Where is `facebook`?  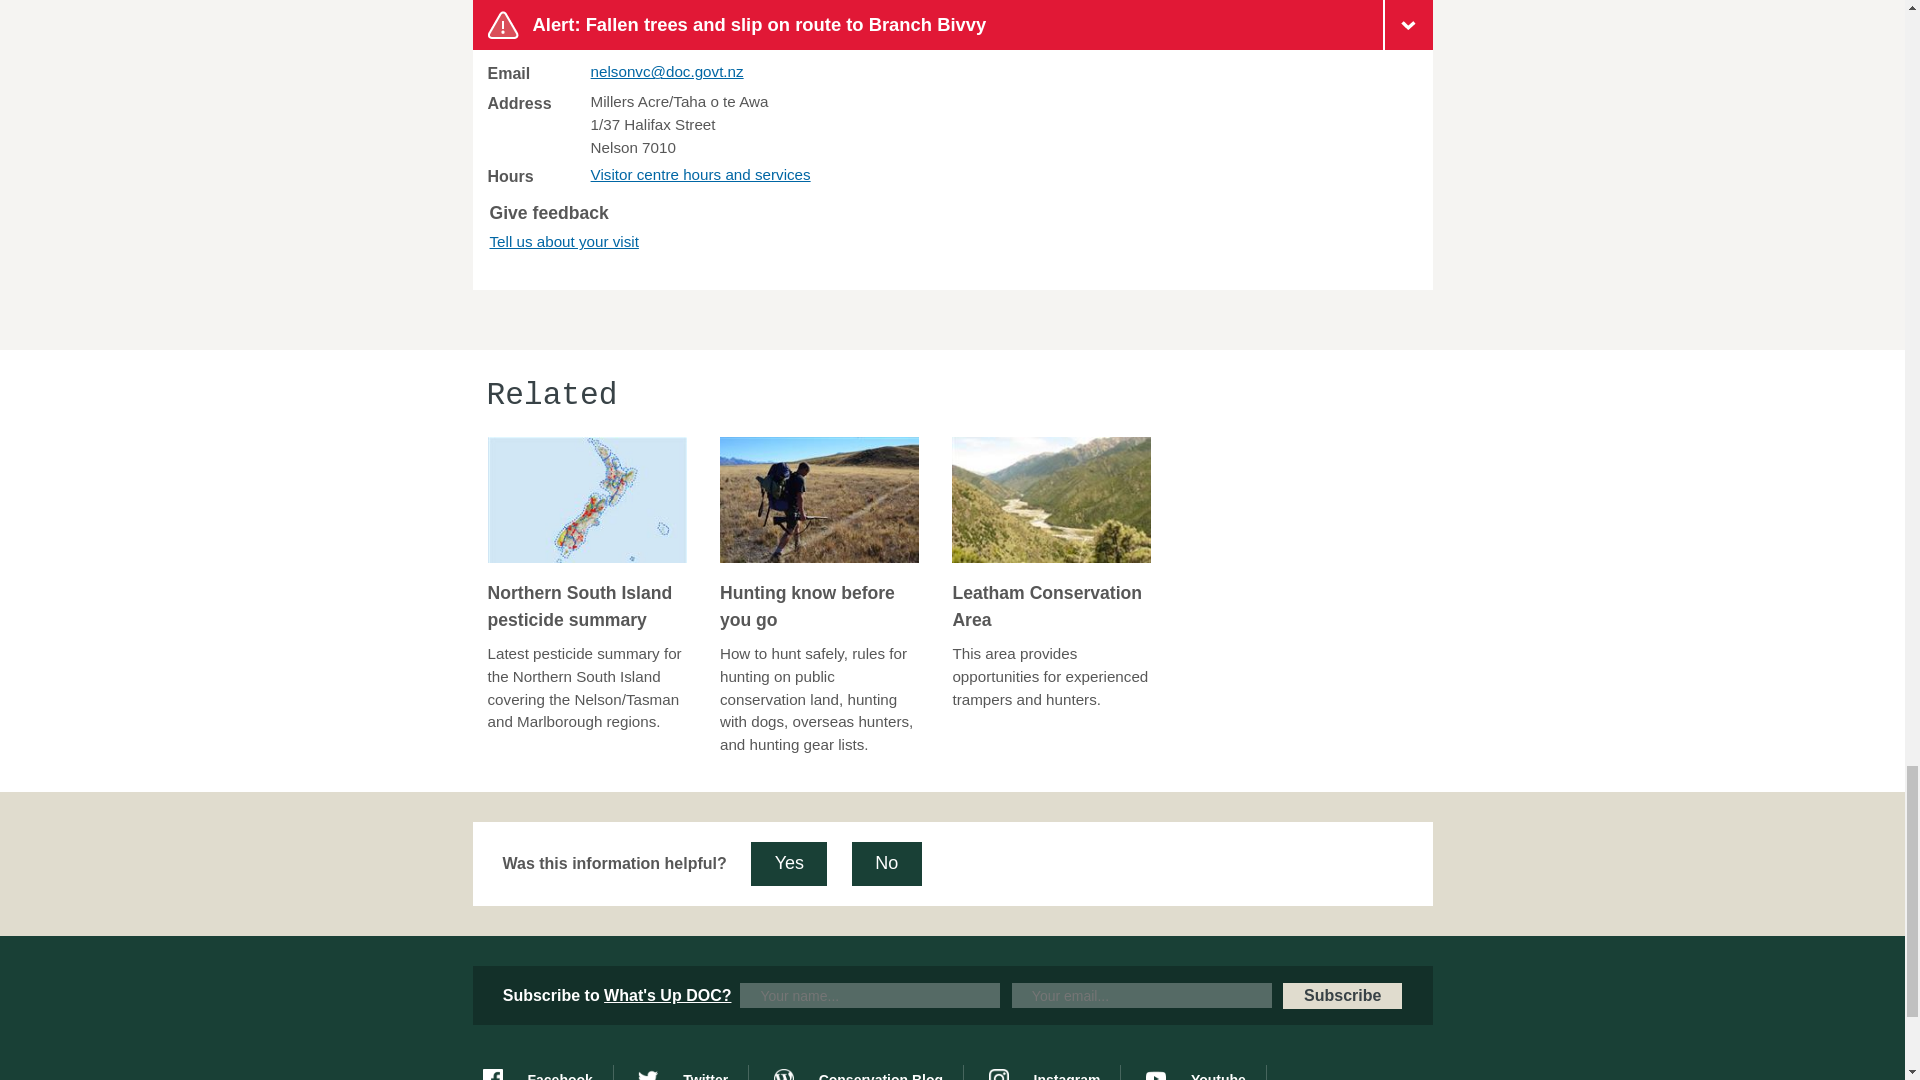 facebook is located at coordinates (546, 1072).